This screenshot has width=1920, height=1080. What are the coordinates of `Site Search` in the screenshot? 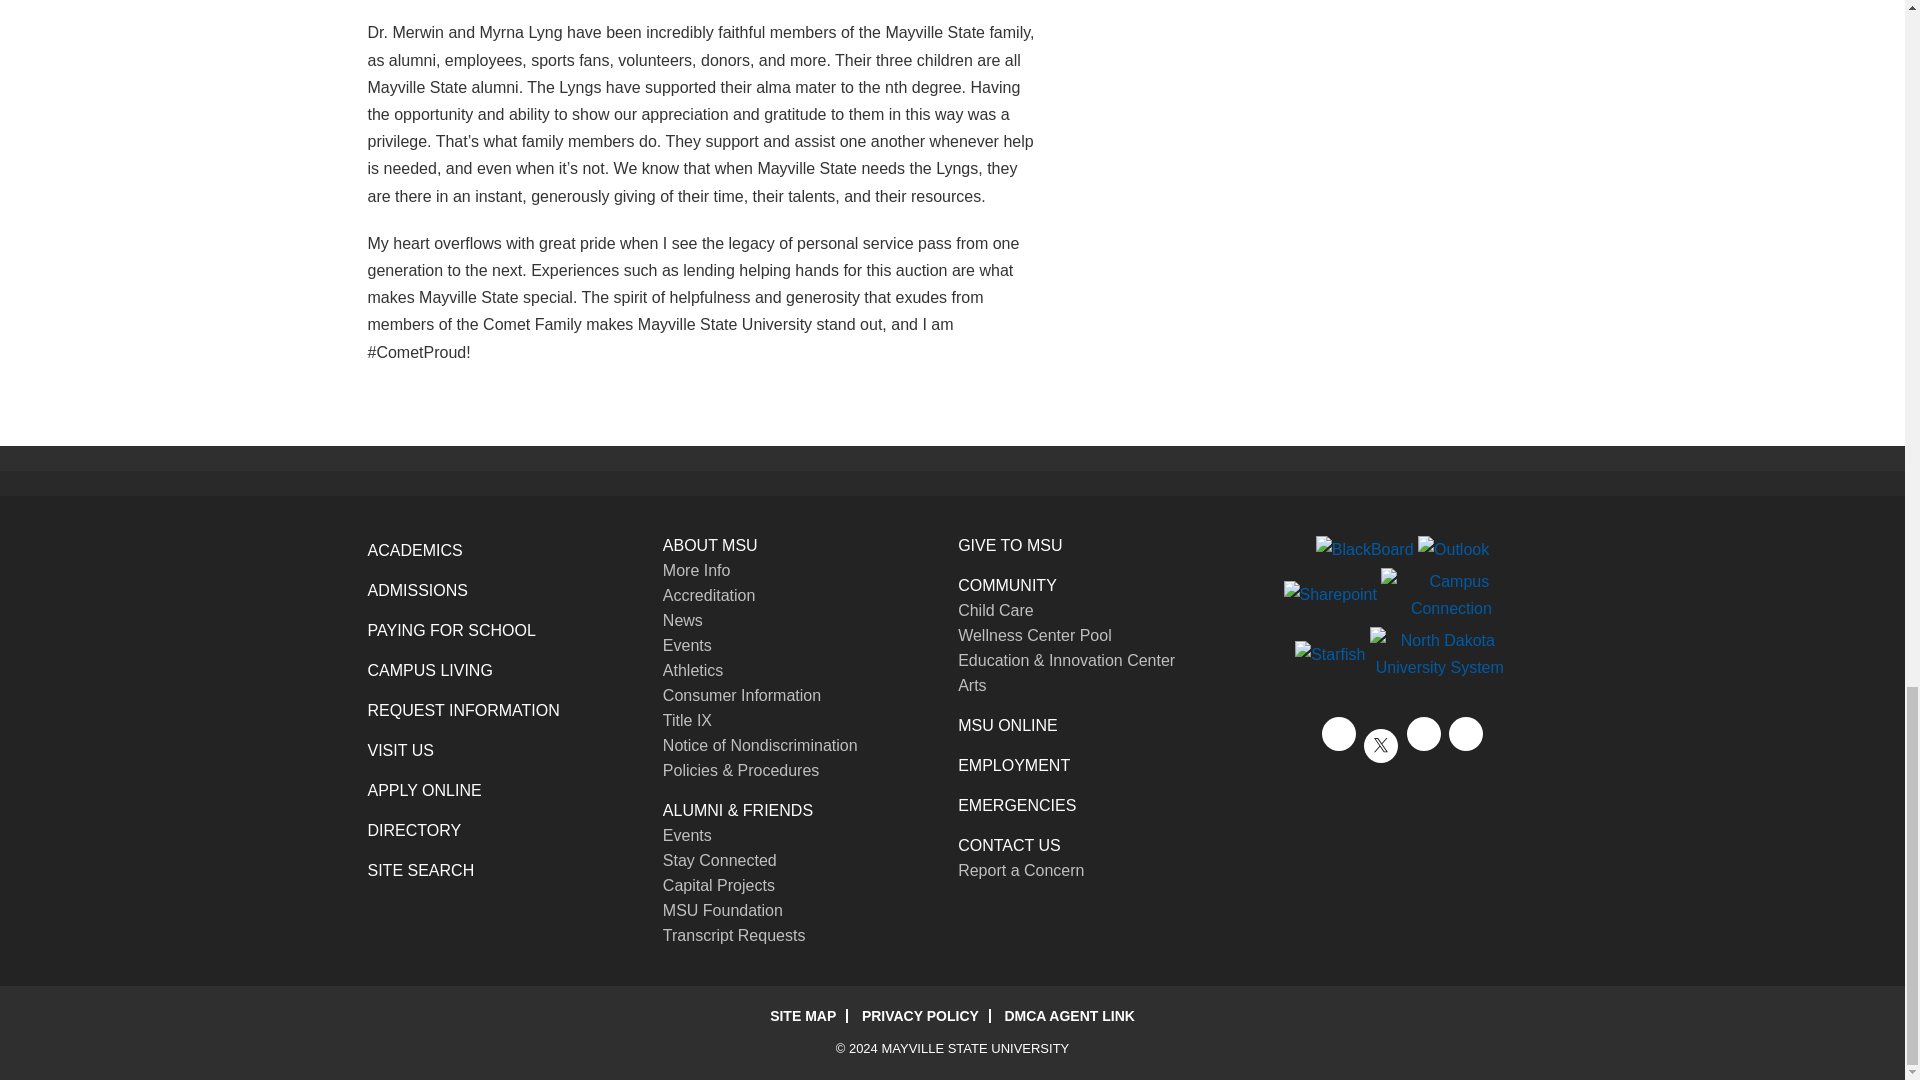 It's located at (421, 870).